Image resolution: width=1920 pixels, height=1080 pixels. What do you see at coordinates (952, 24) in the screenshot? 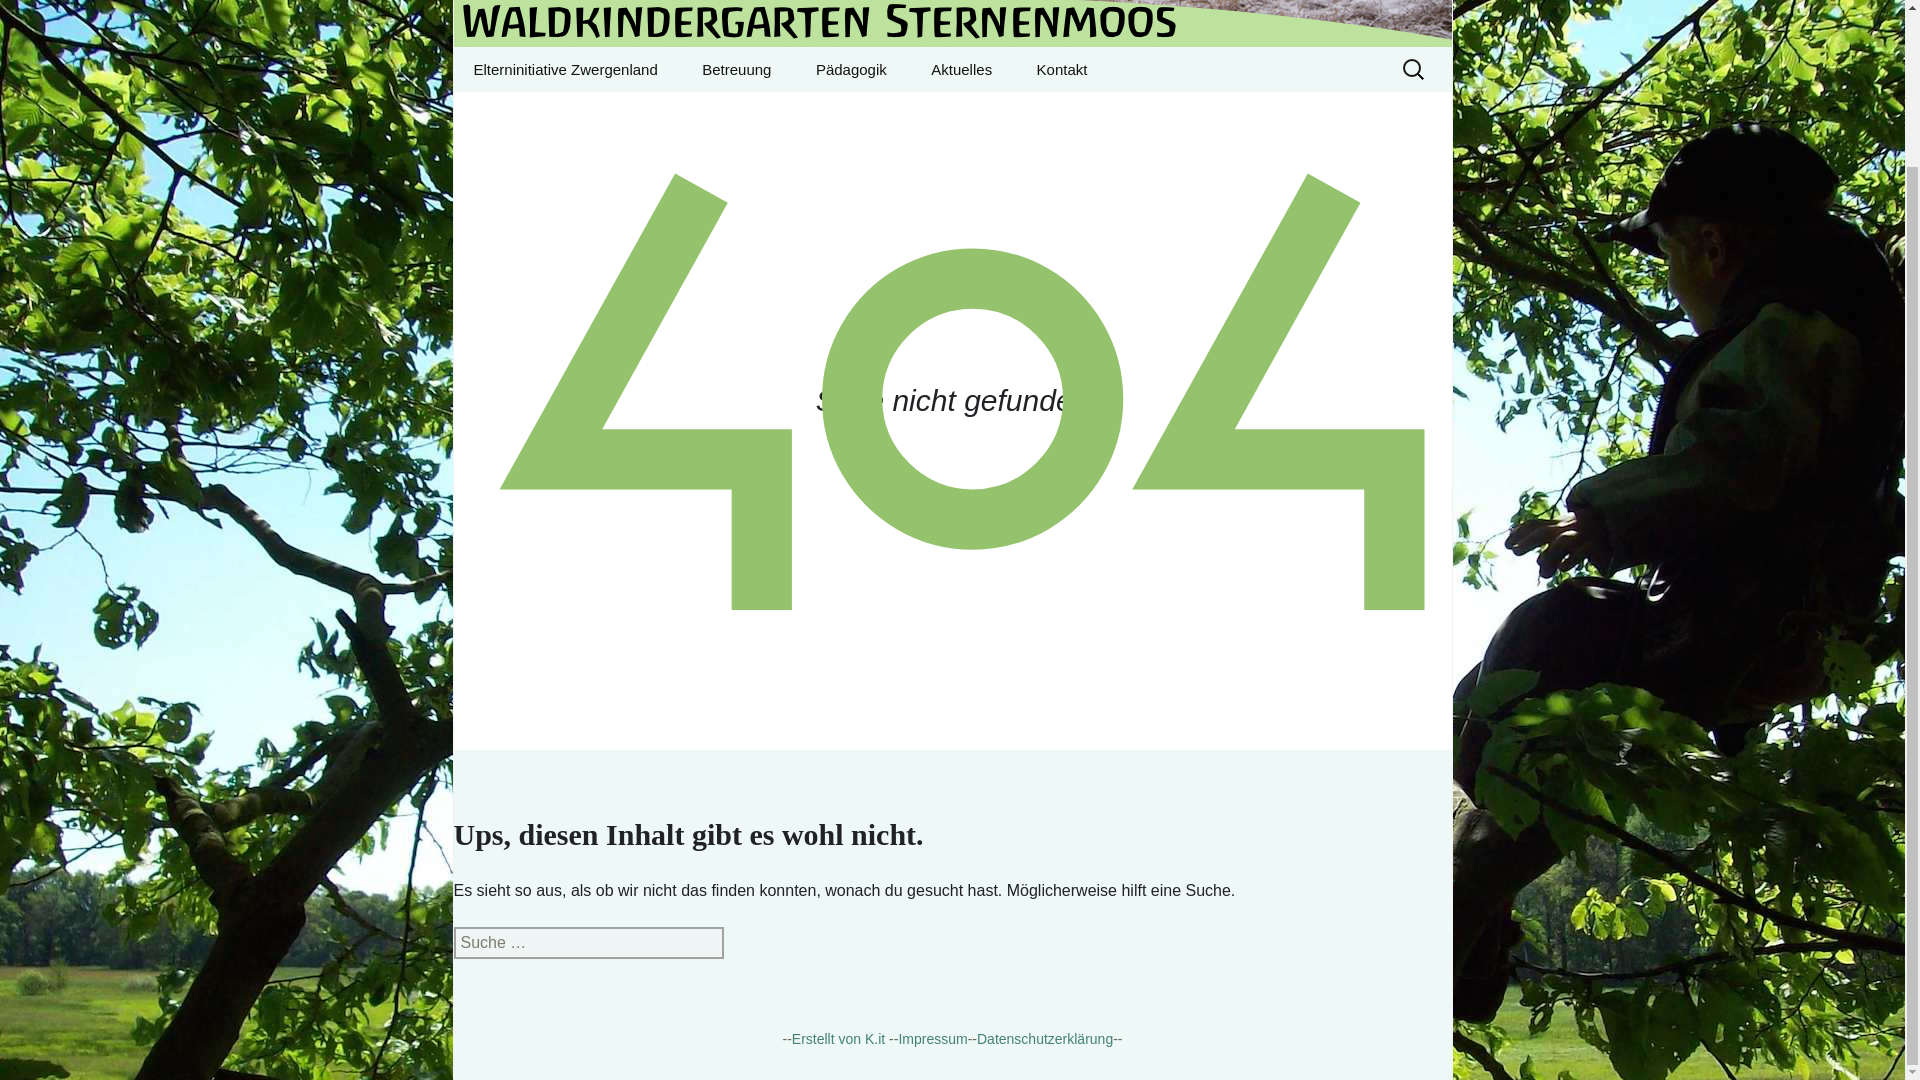
I see `Elterninitiative Zwergenland` at bounding box center [952, 24].